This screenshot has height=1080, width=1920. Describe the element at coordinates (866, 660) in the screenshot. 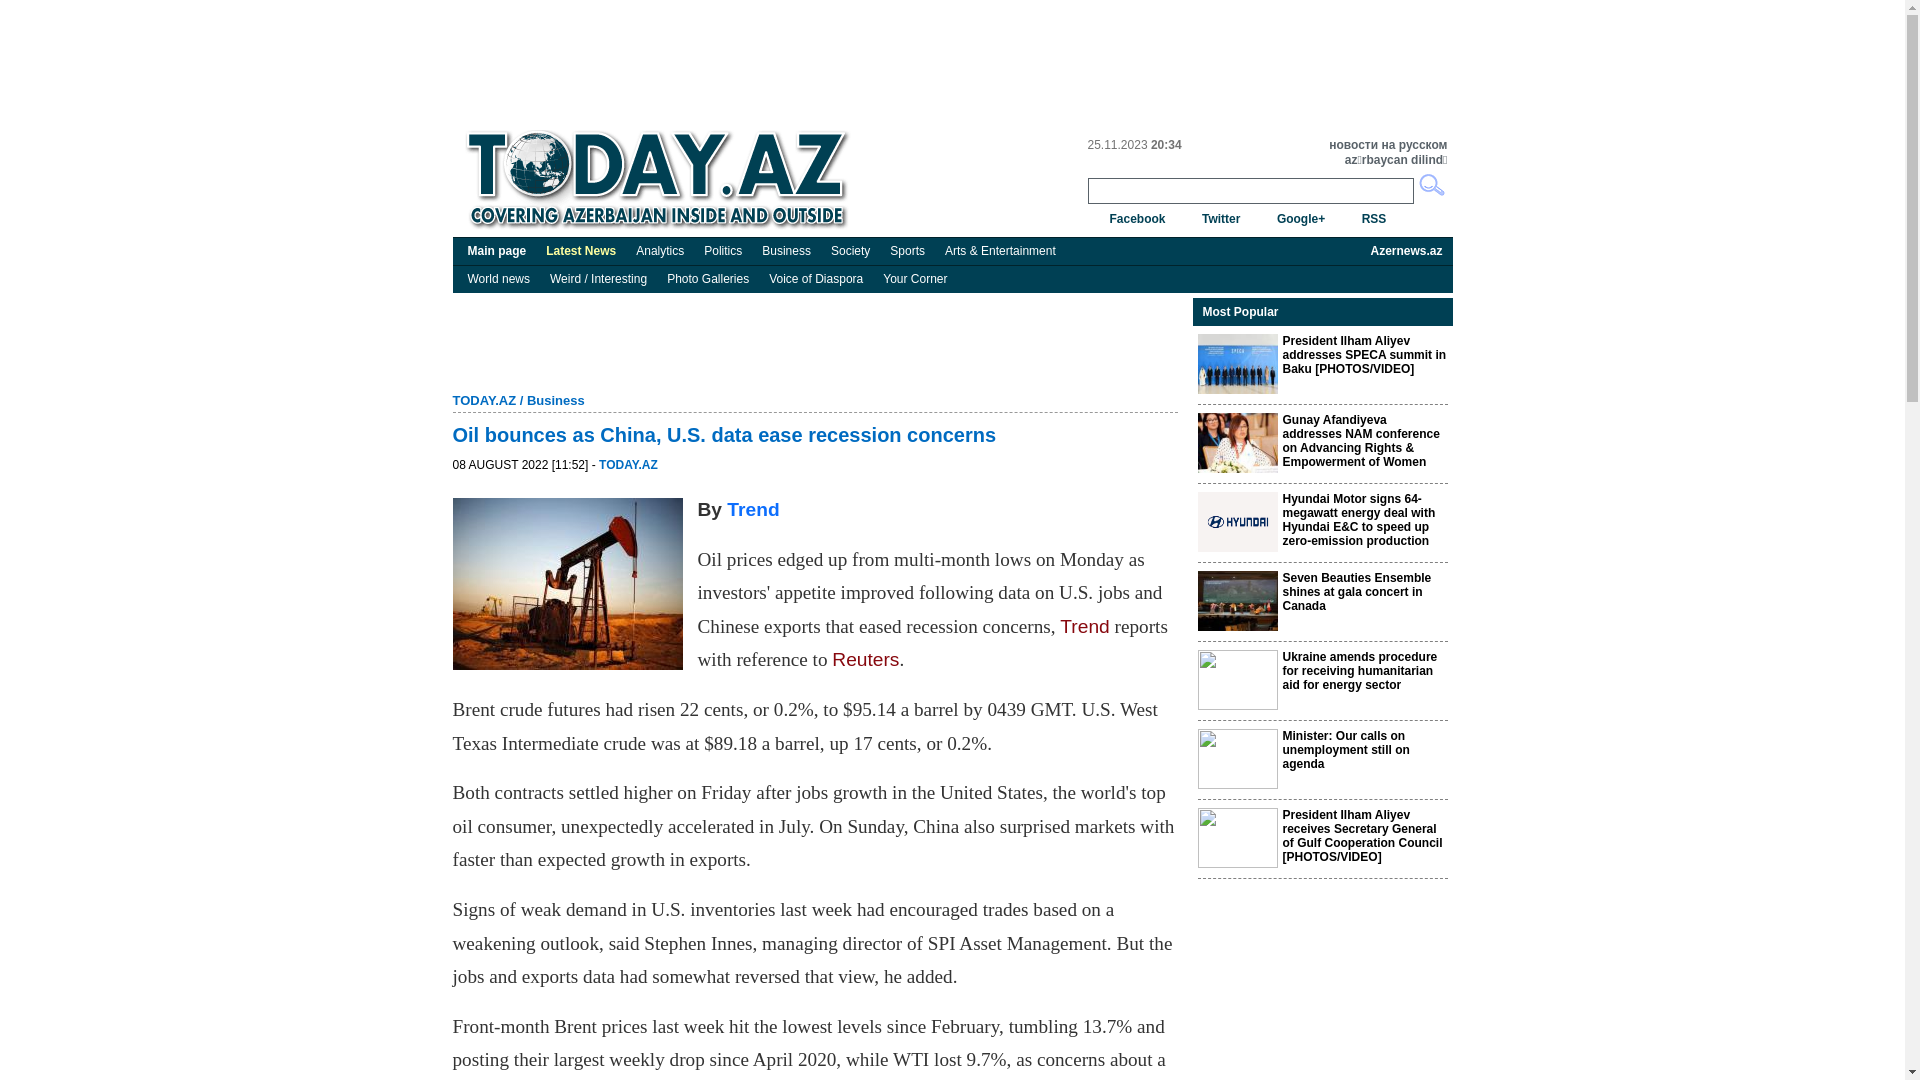

I see `Reuters` at that location.